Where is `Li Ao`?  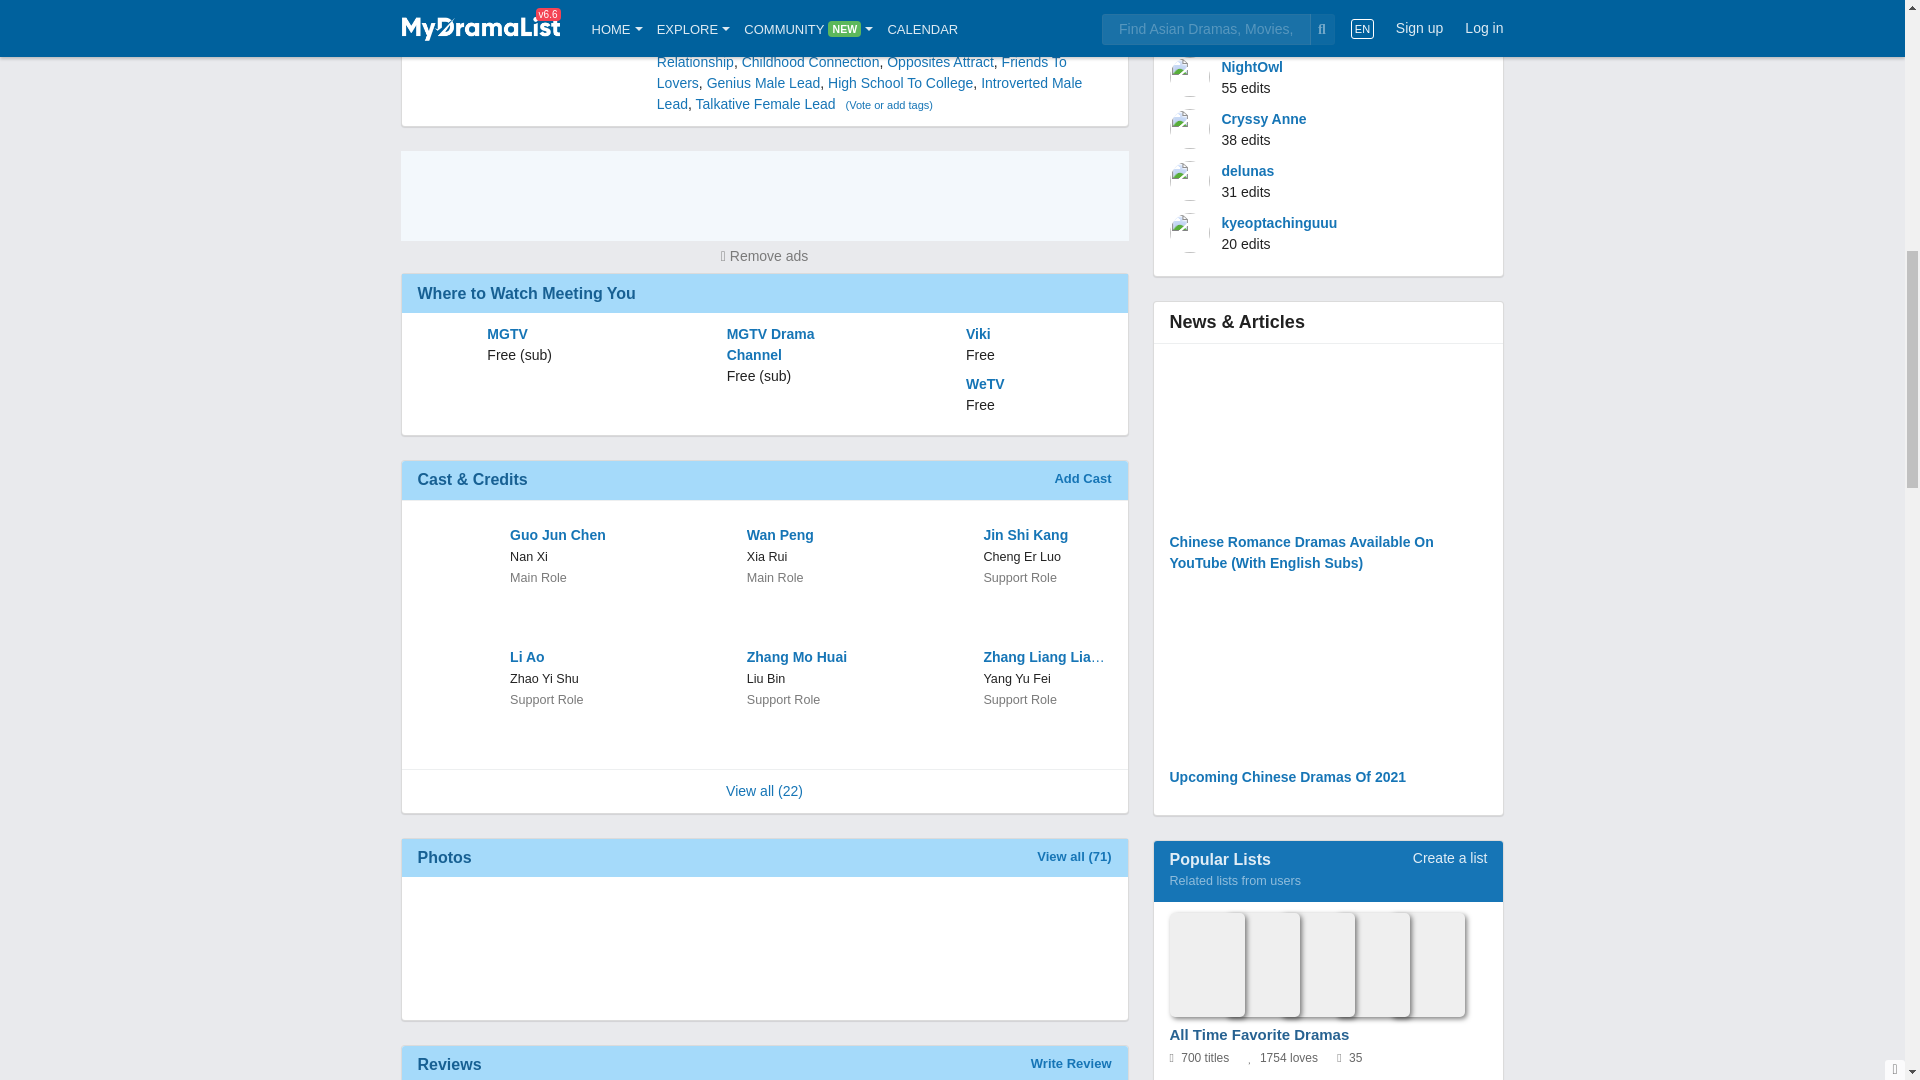
Li Ao is located at coordinates (572, 657).